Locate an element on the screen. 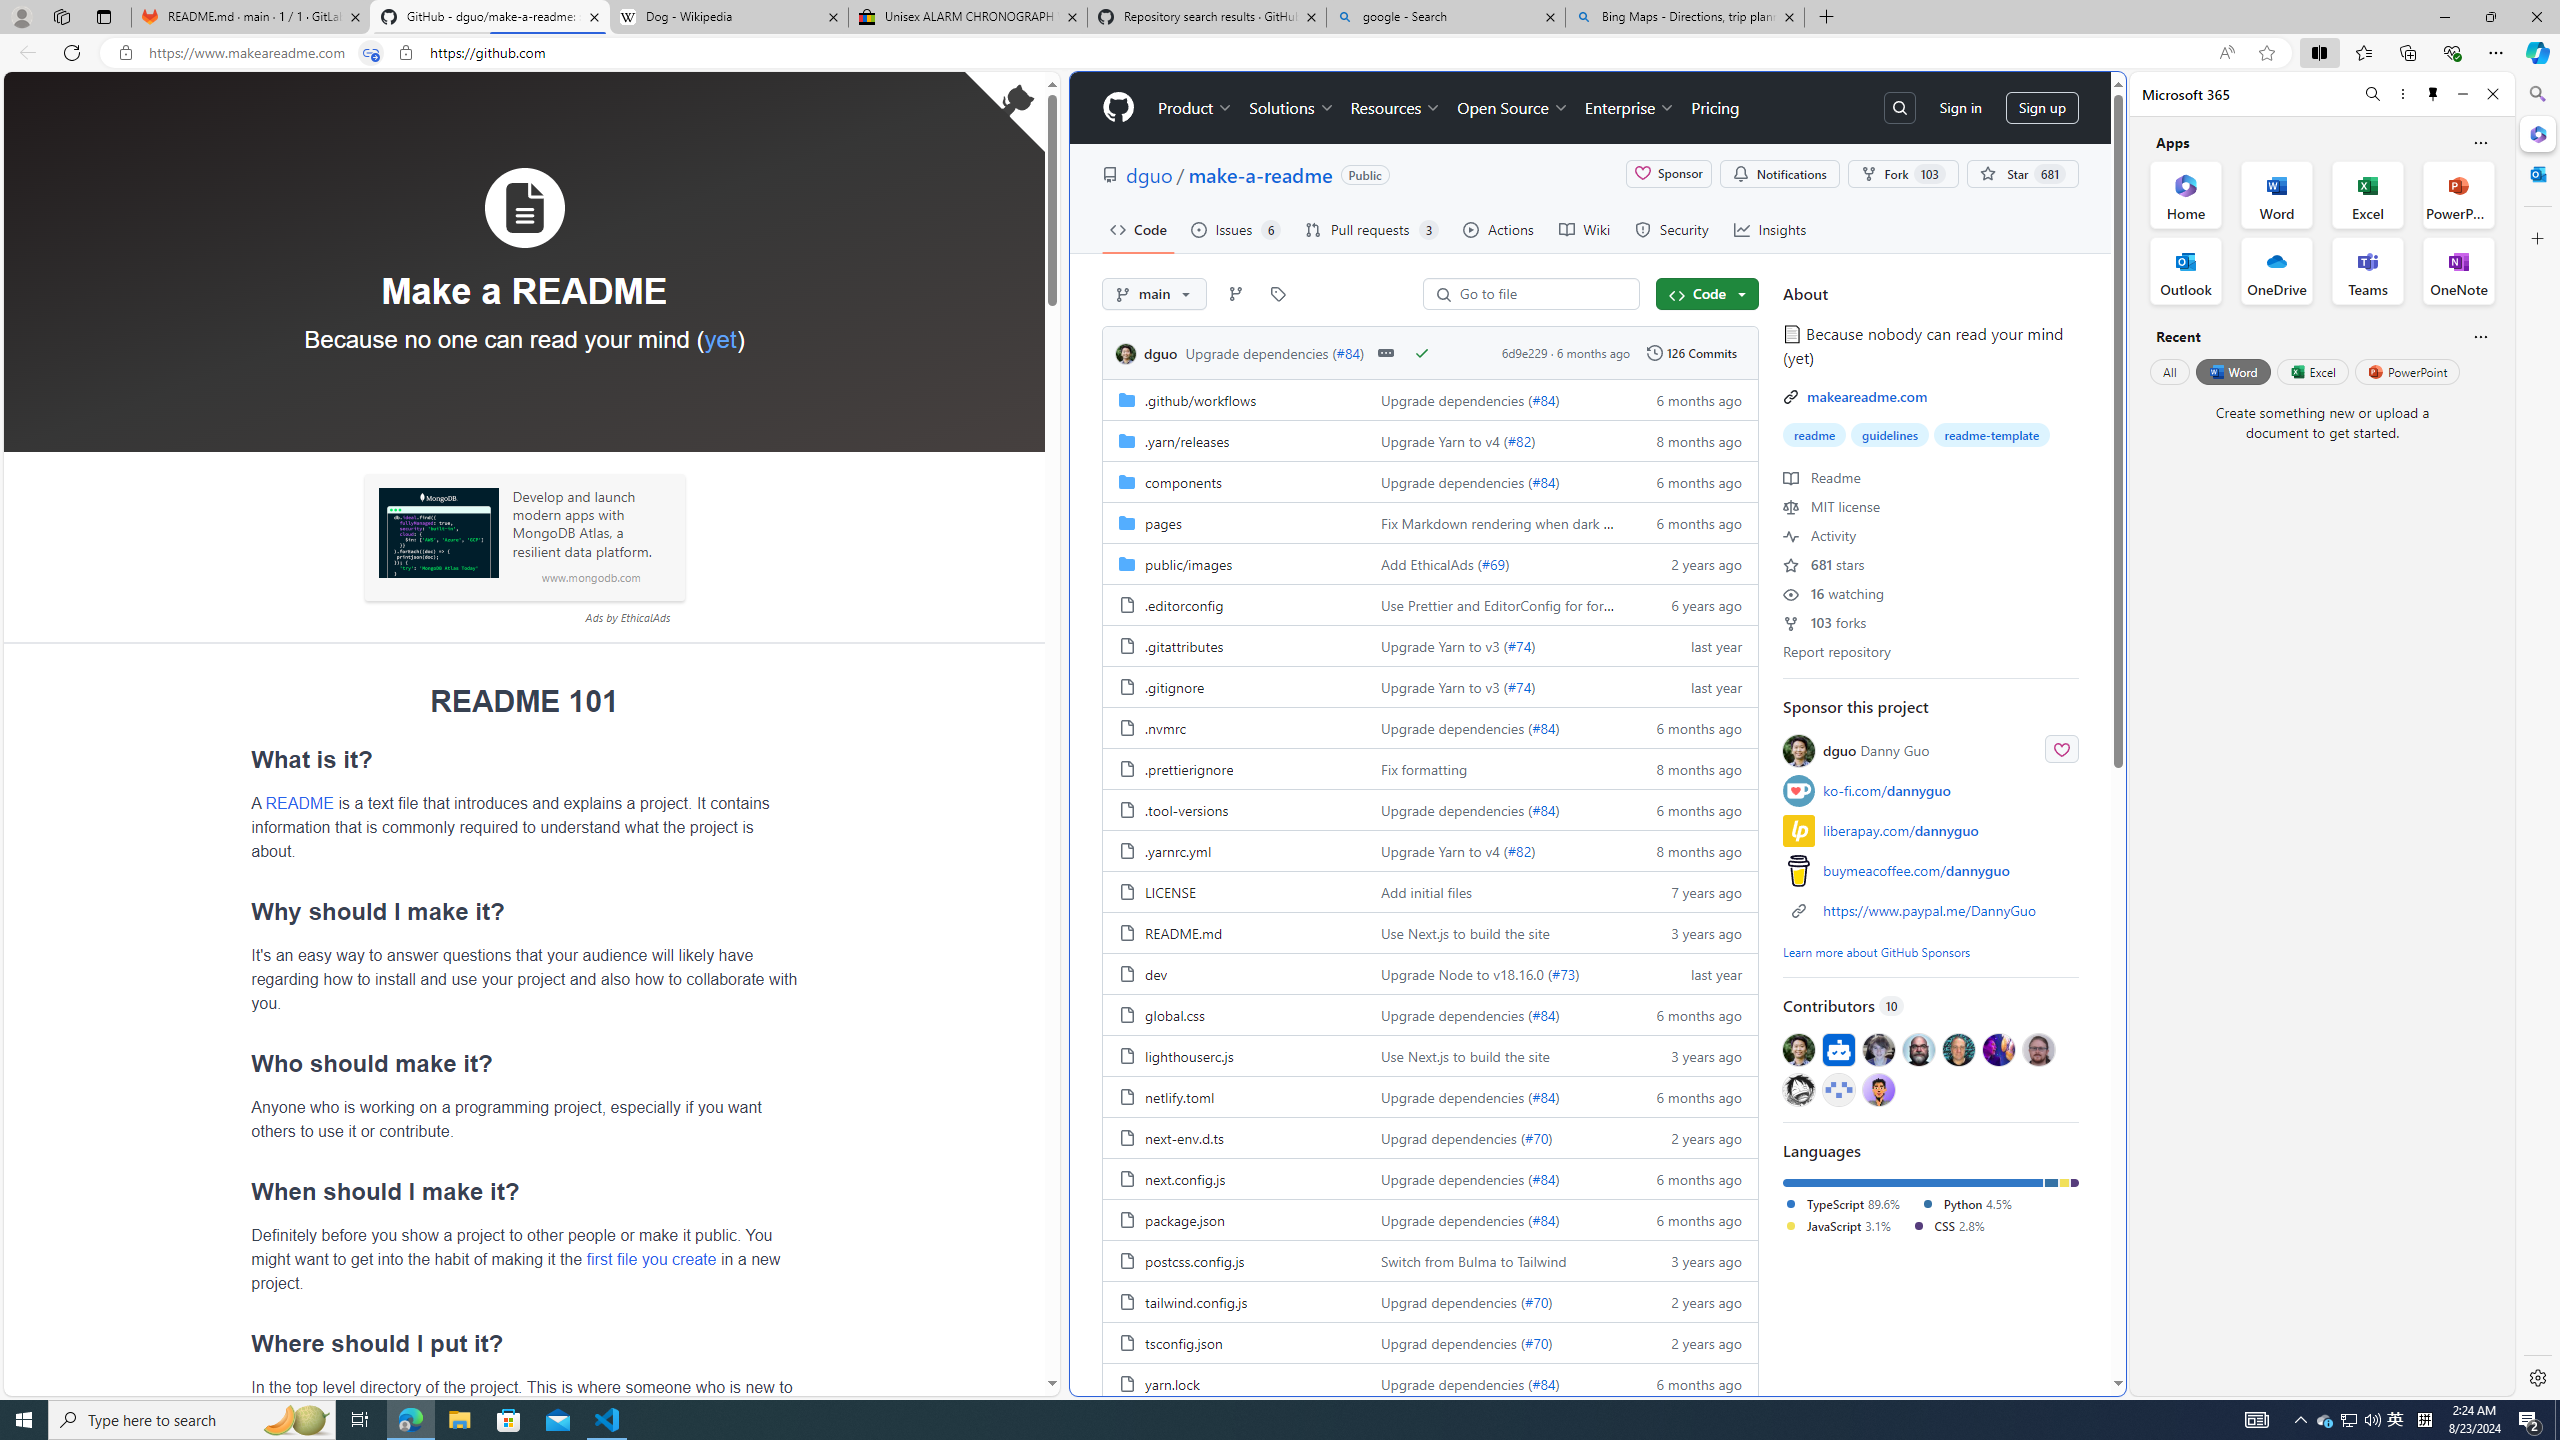 This screenshot has height=1440, width=2560. Pull requests3 is located at coordinates (1372, 229).